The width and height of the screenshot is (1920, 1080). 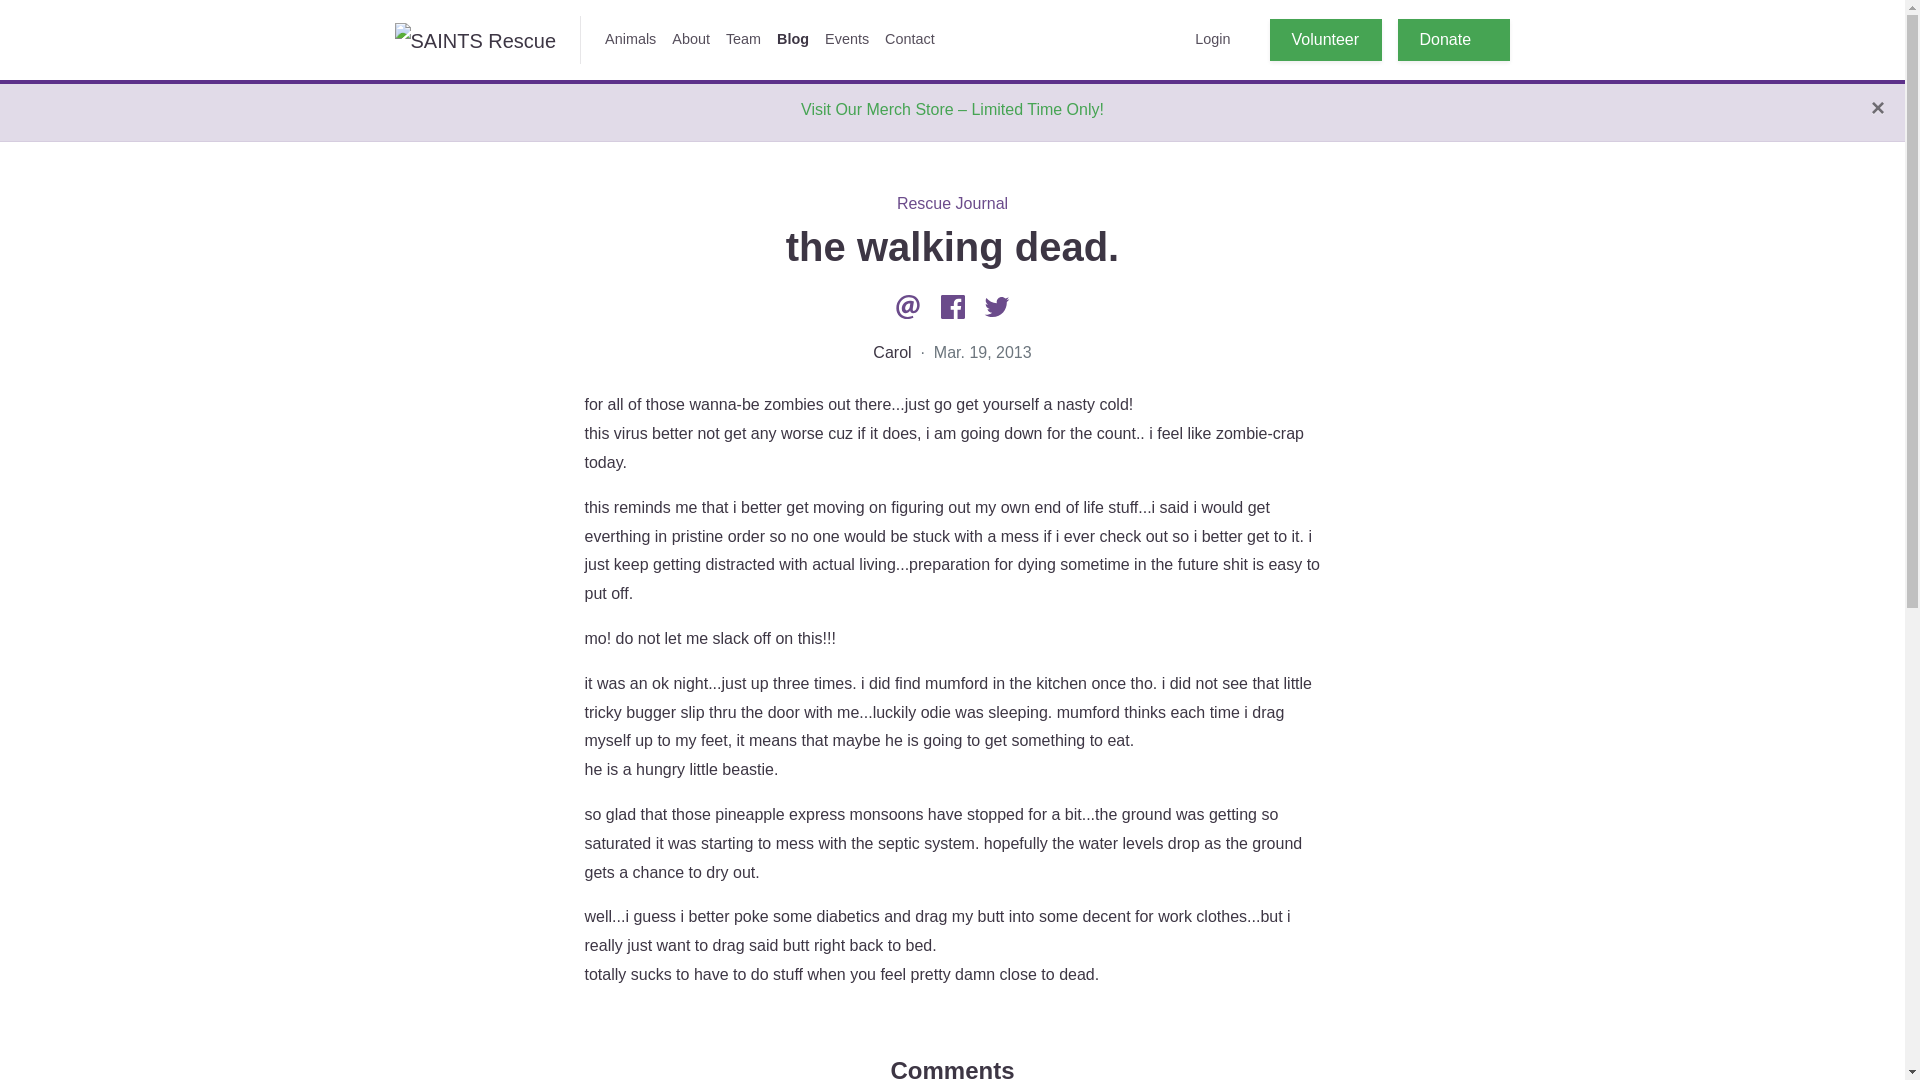 What do you see at coordinates (1212, 40) in the screenshot?
I see `Login` at bounding box center [1212, 40].